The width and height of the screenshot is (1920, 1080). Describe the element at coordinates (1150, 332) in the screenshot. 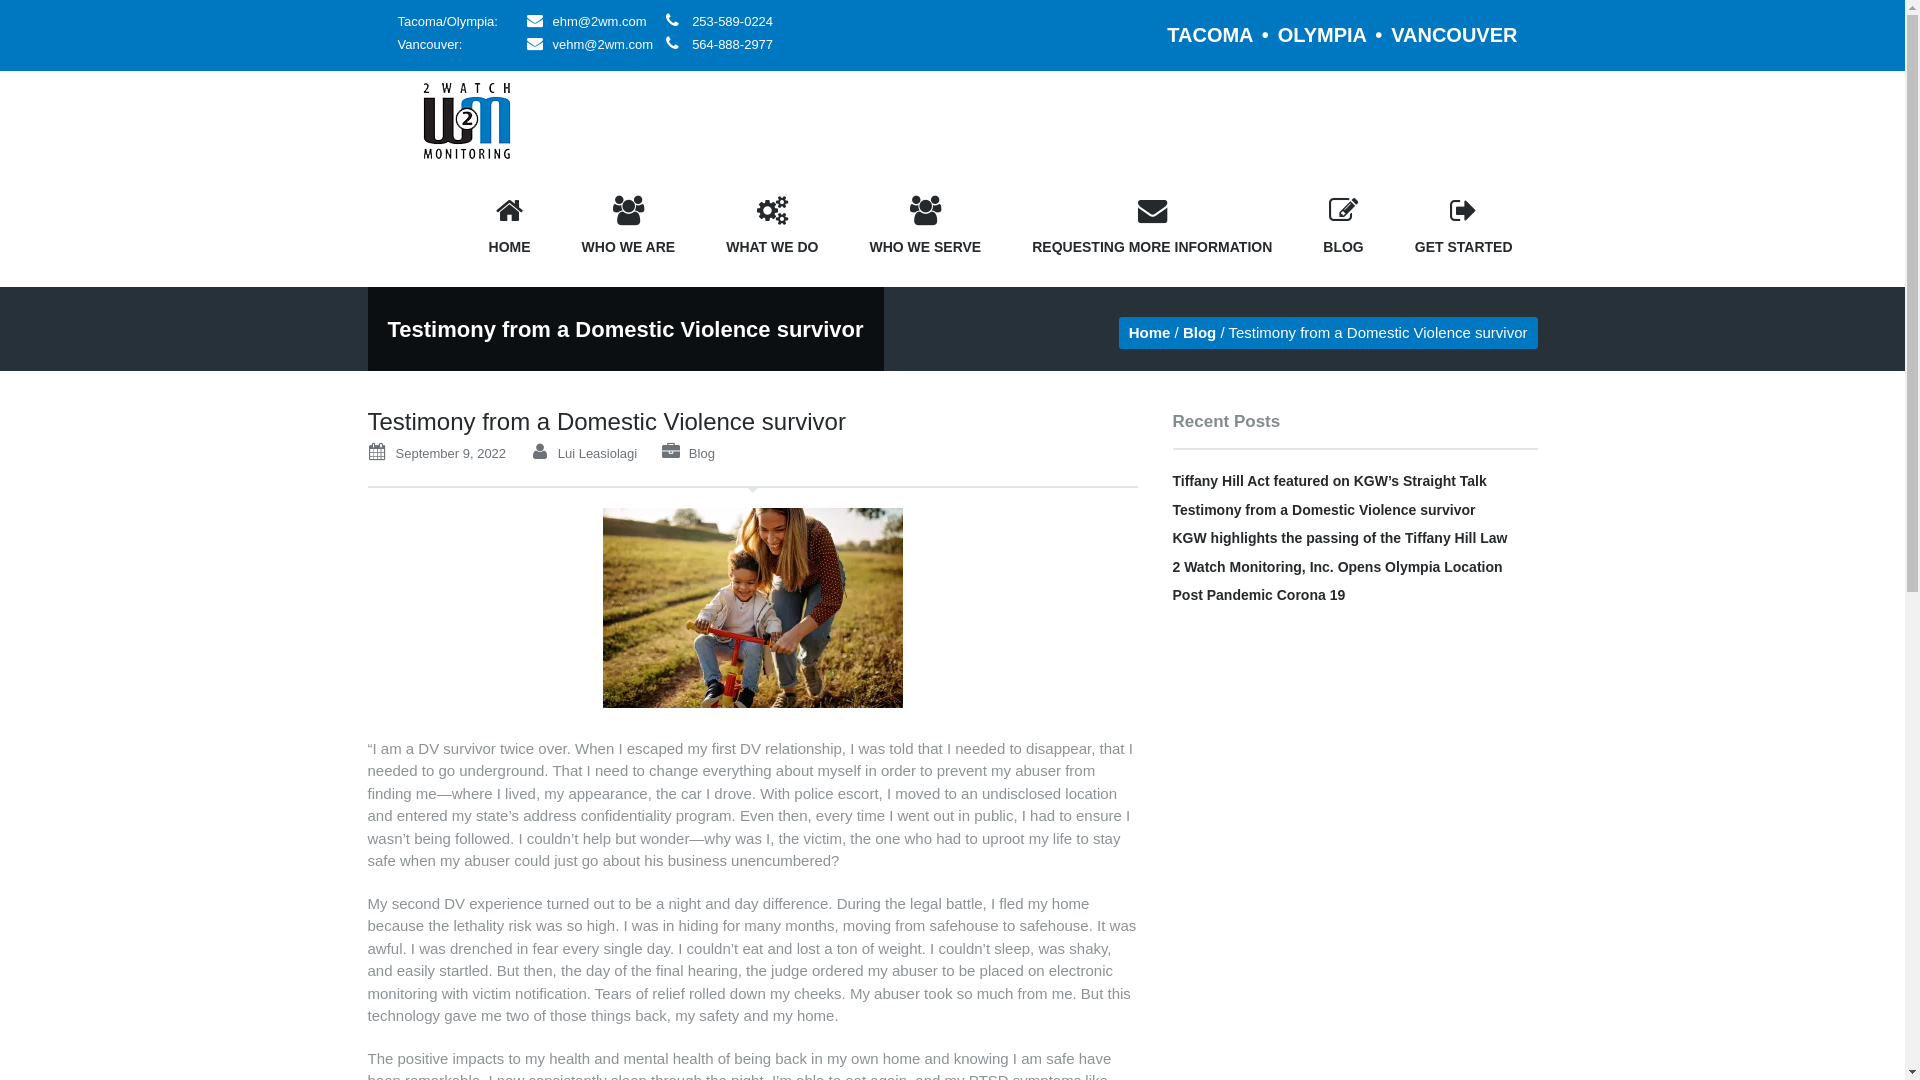

I see `Home` at that location.